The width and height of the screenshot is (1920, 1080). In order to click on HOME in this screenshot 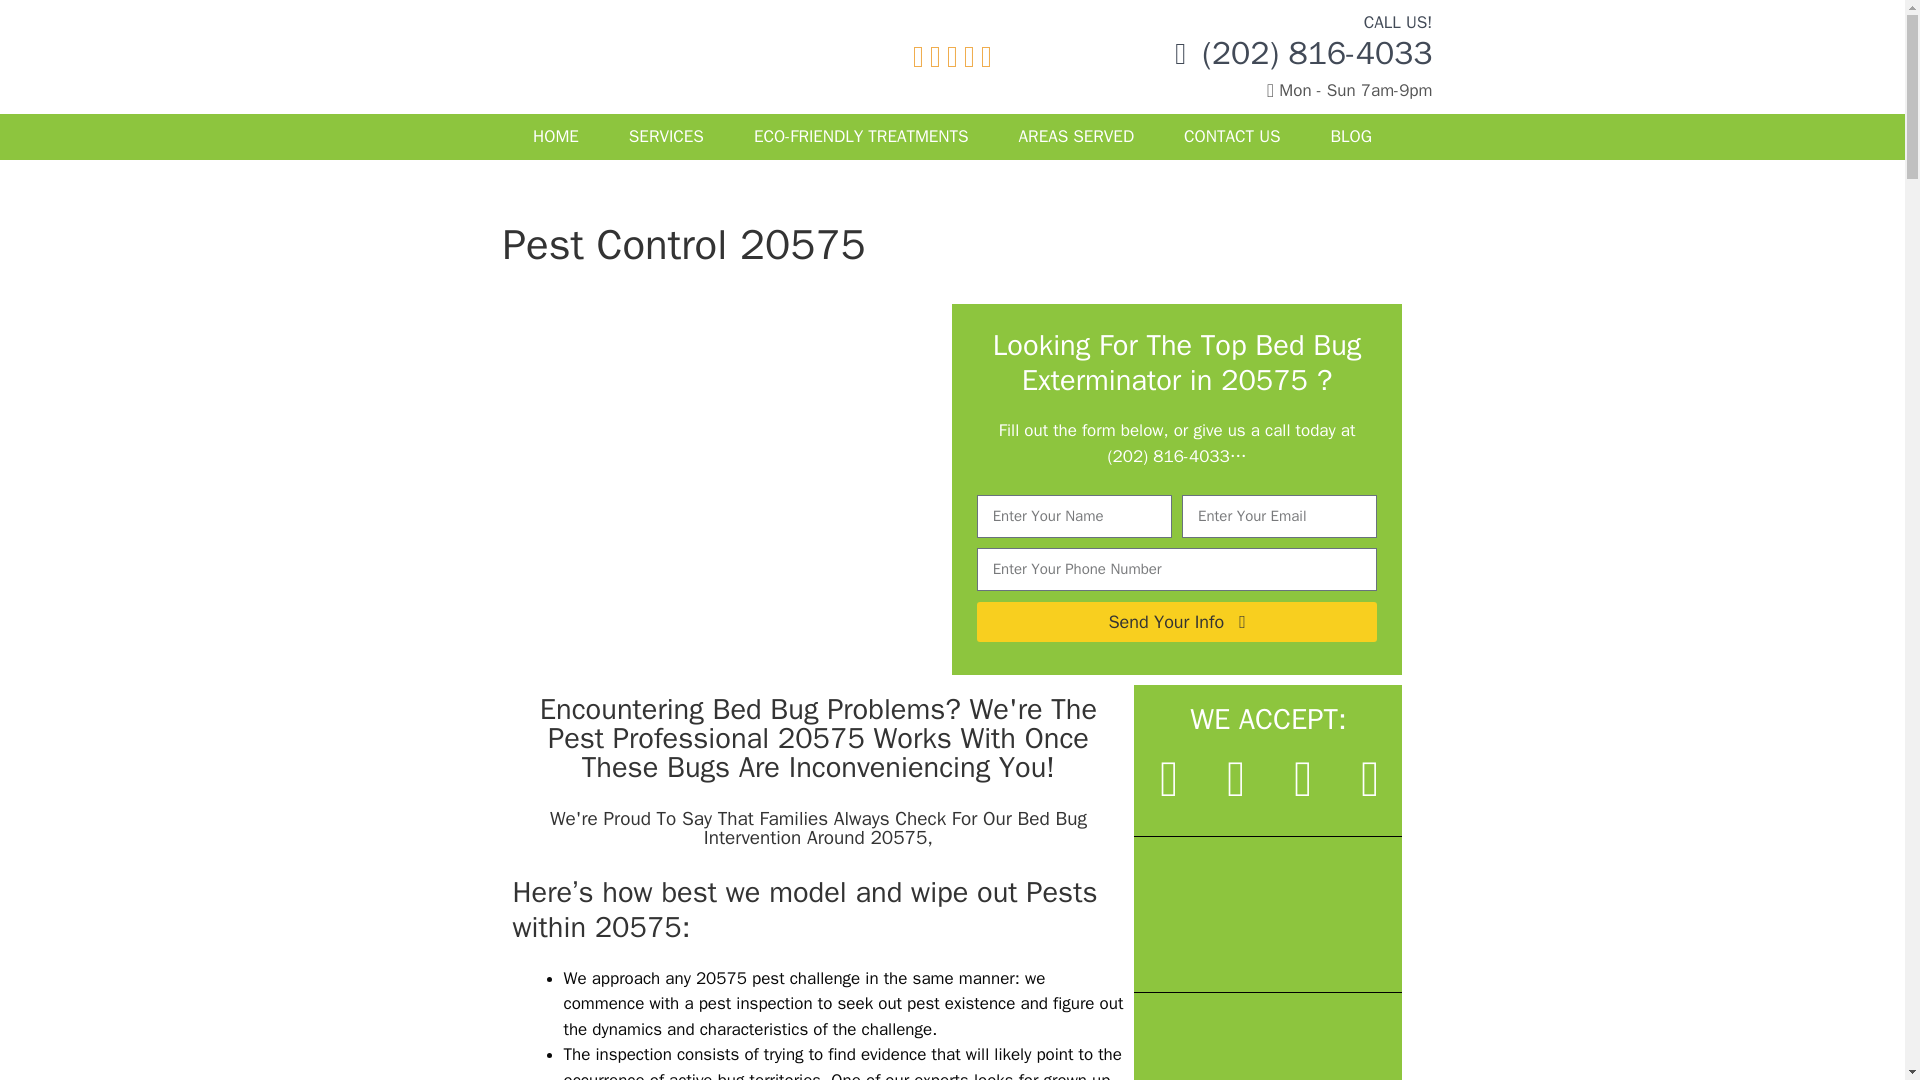, I will do `click(556, 136)`.